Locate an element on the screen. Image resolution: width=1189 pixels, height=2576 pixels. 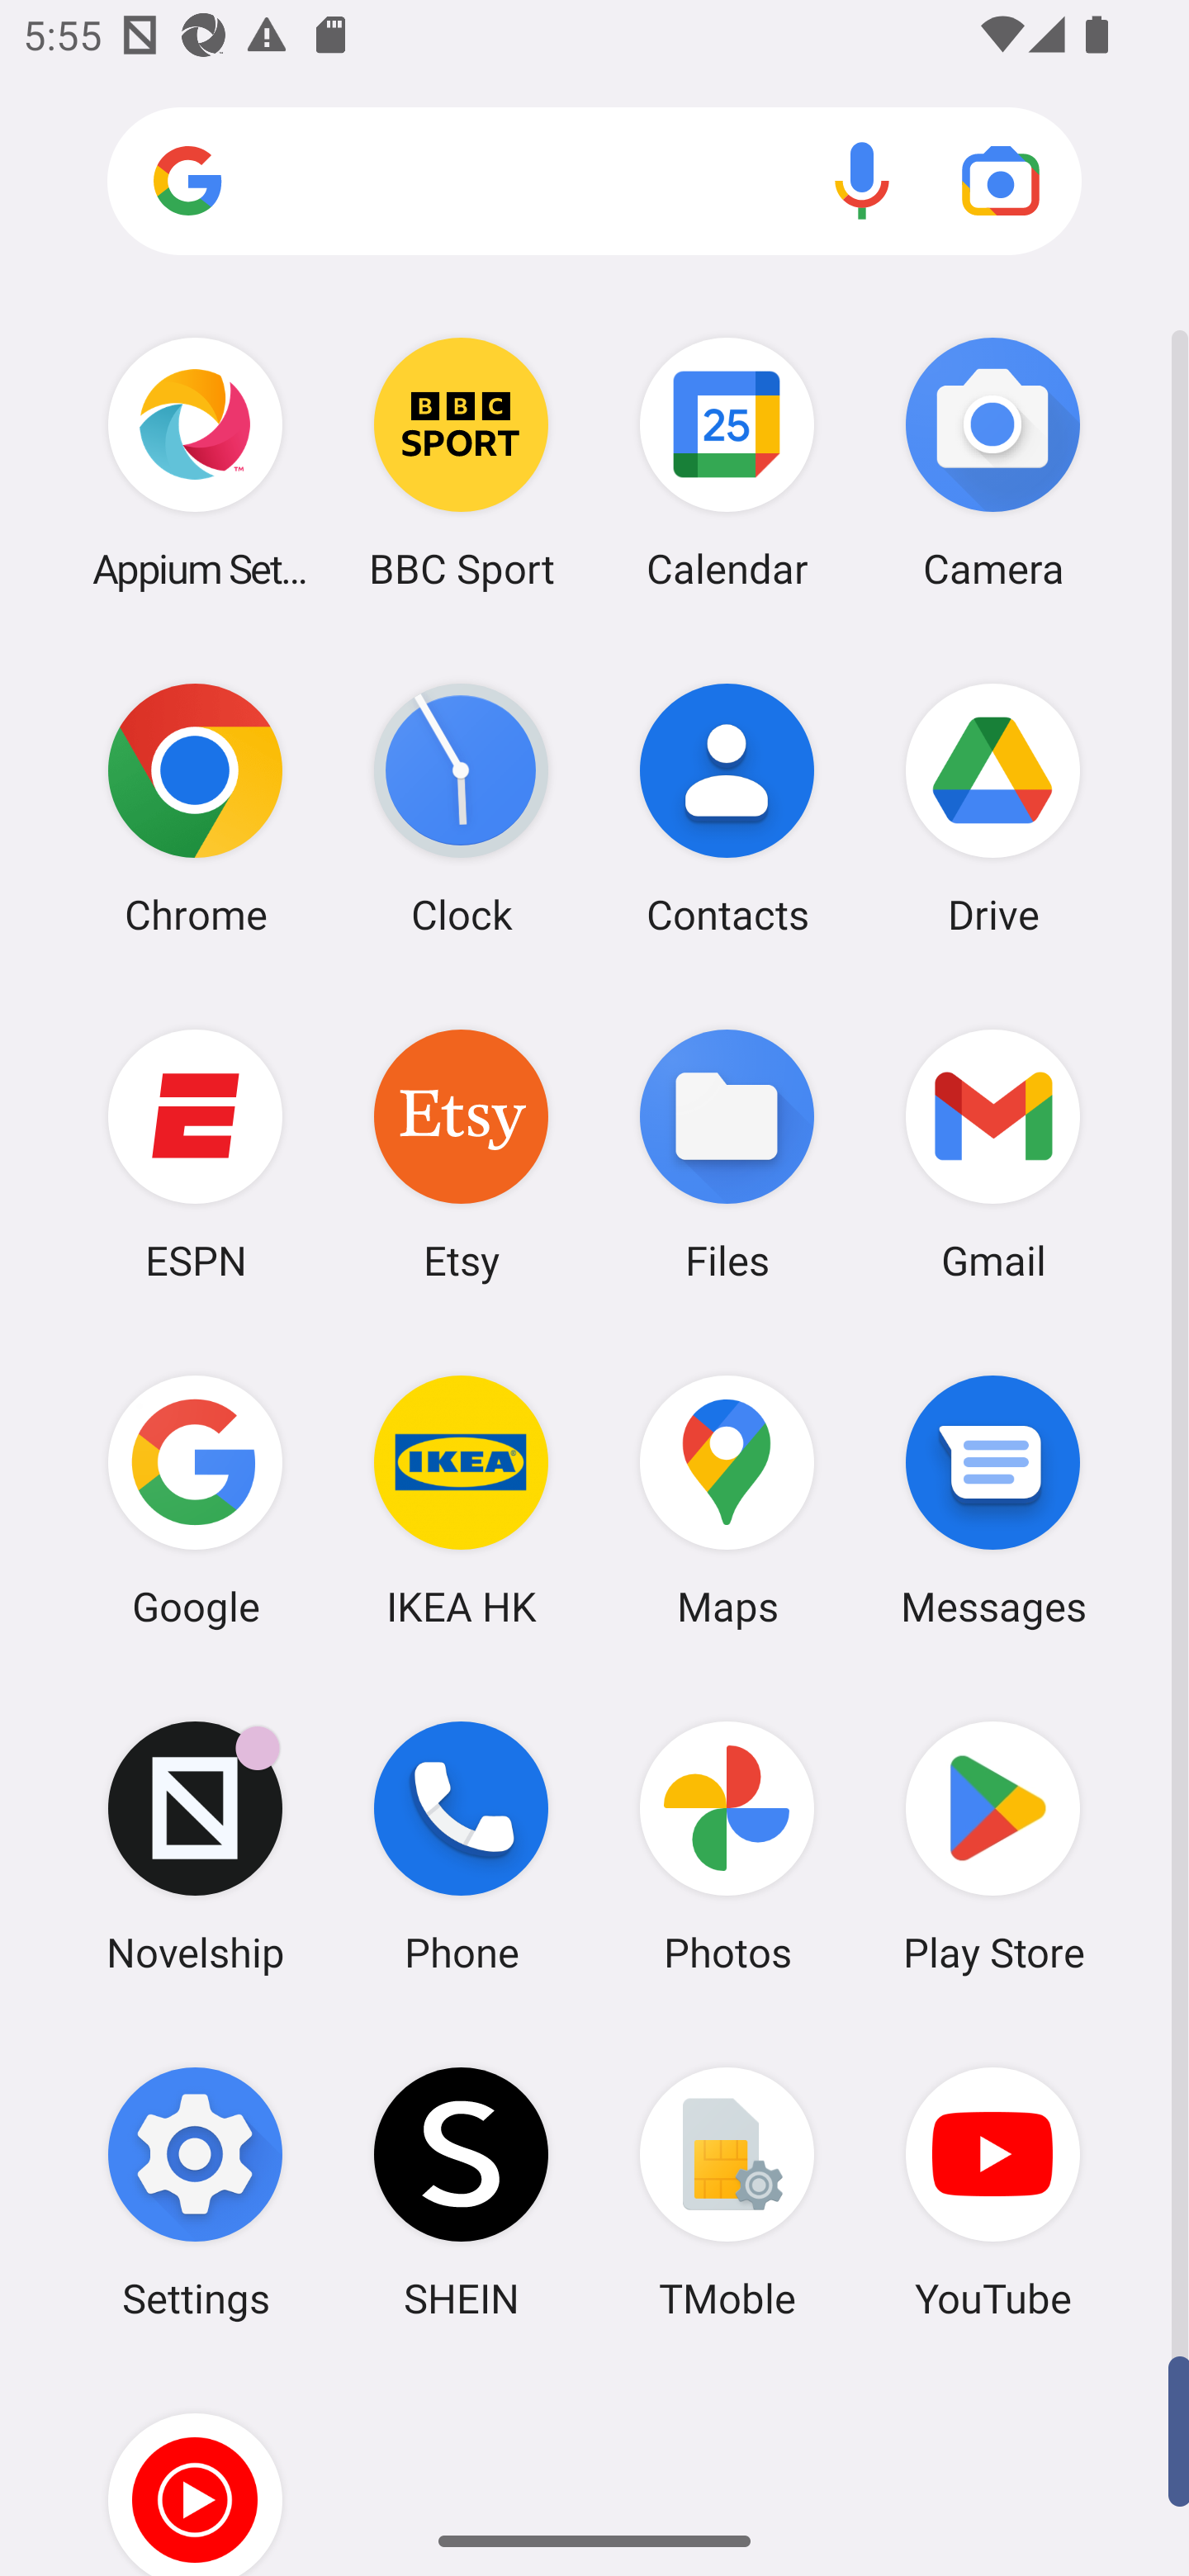
Phone is located at coordinates (461, 1847).